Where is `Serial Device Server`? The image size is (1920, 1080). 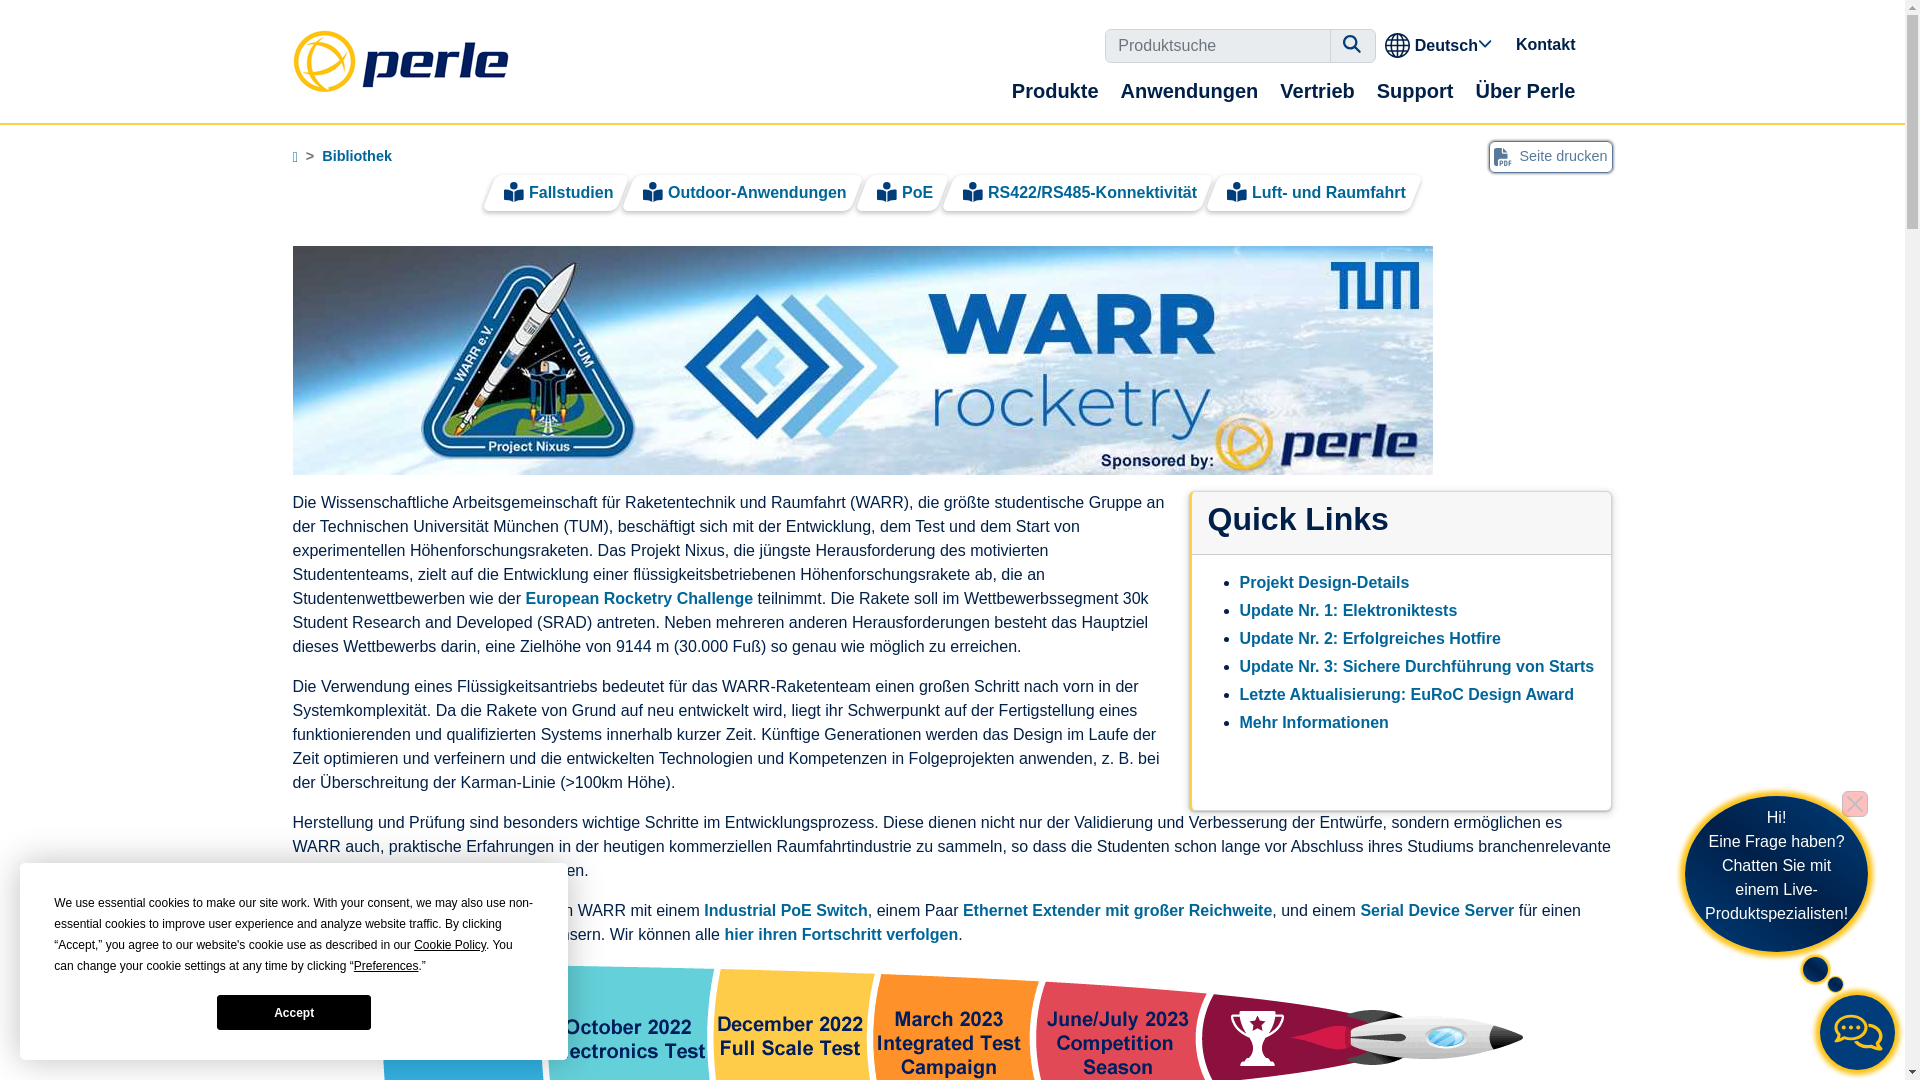 Serial Device Server is located at coordinates (1436, 910).